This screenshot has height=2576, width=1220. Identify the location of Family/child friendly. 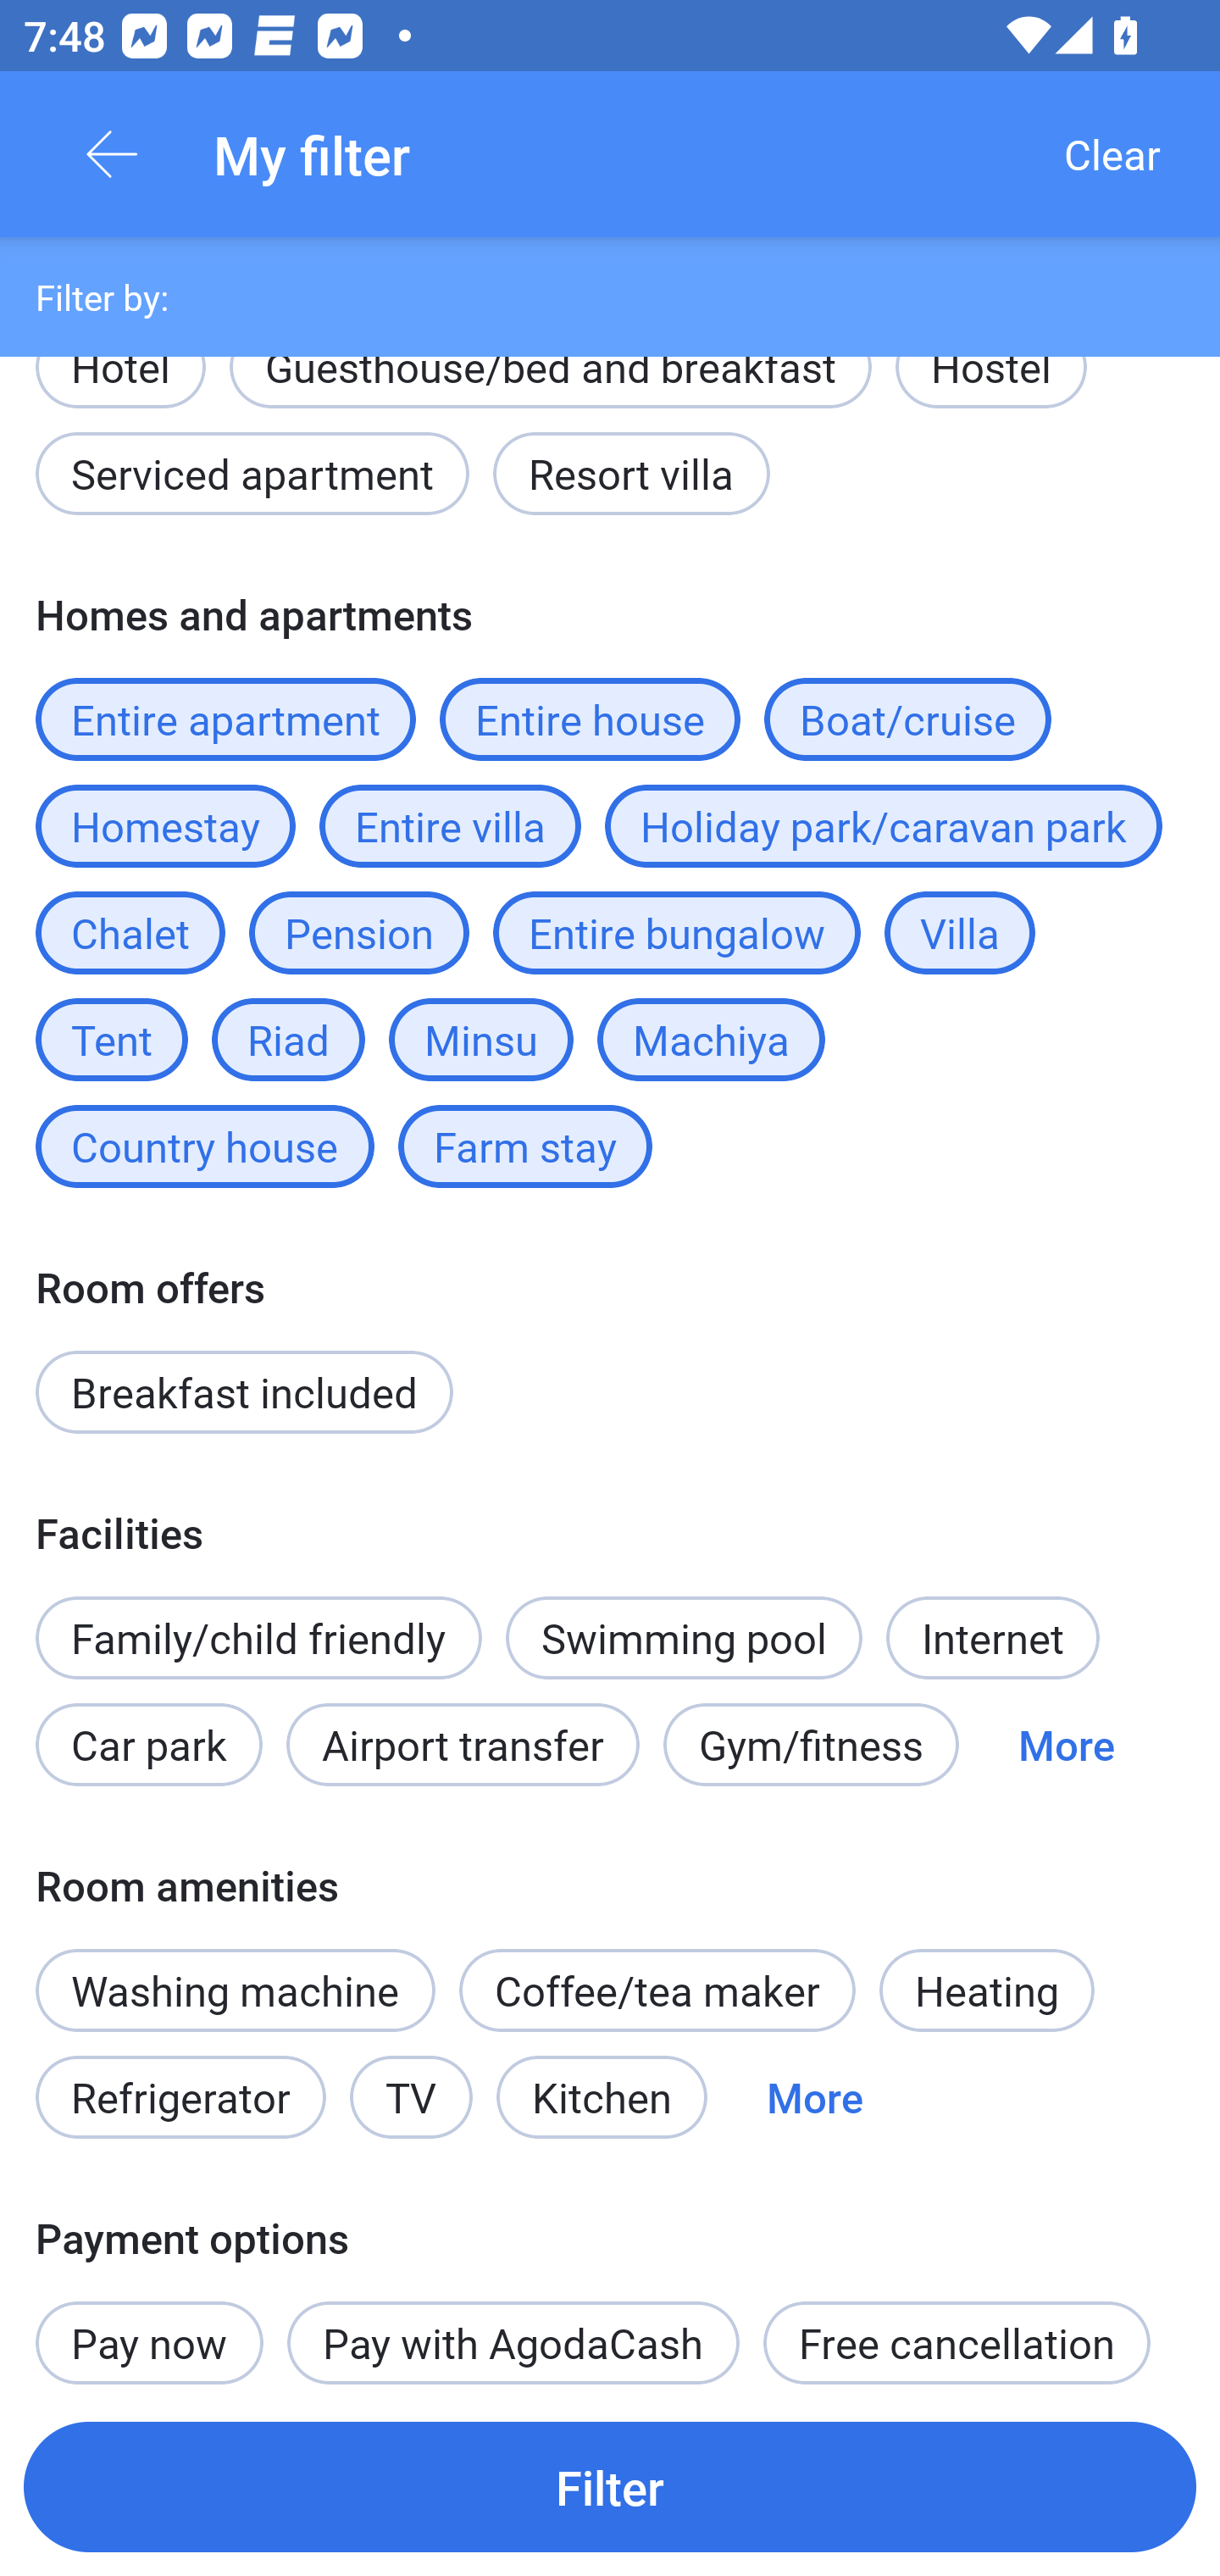
(258, 1637).